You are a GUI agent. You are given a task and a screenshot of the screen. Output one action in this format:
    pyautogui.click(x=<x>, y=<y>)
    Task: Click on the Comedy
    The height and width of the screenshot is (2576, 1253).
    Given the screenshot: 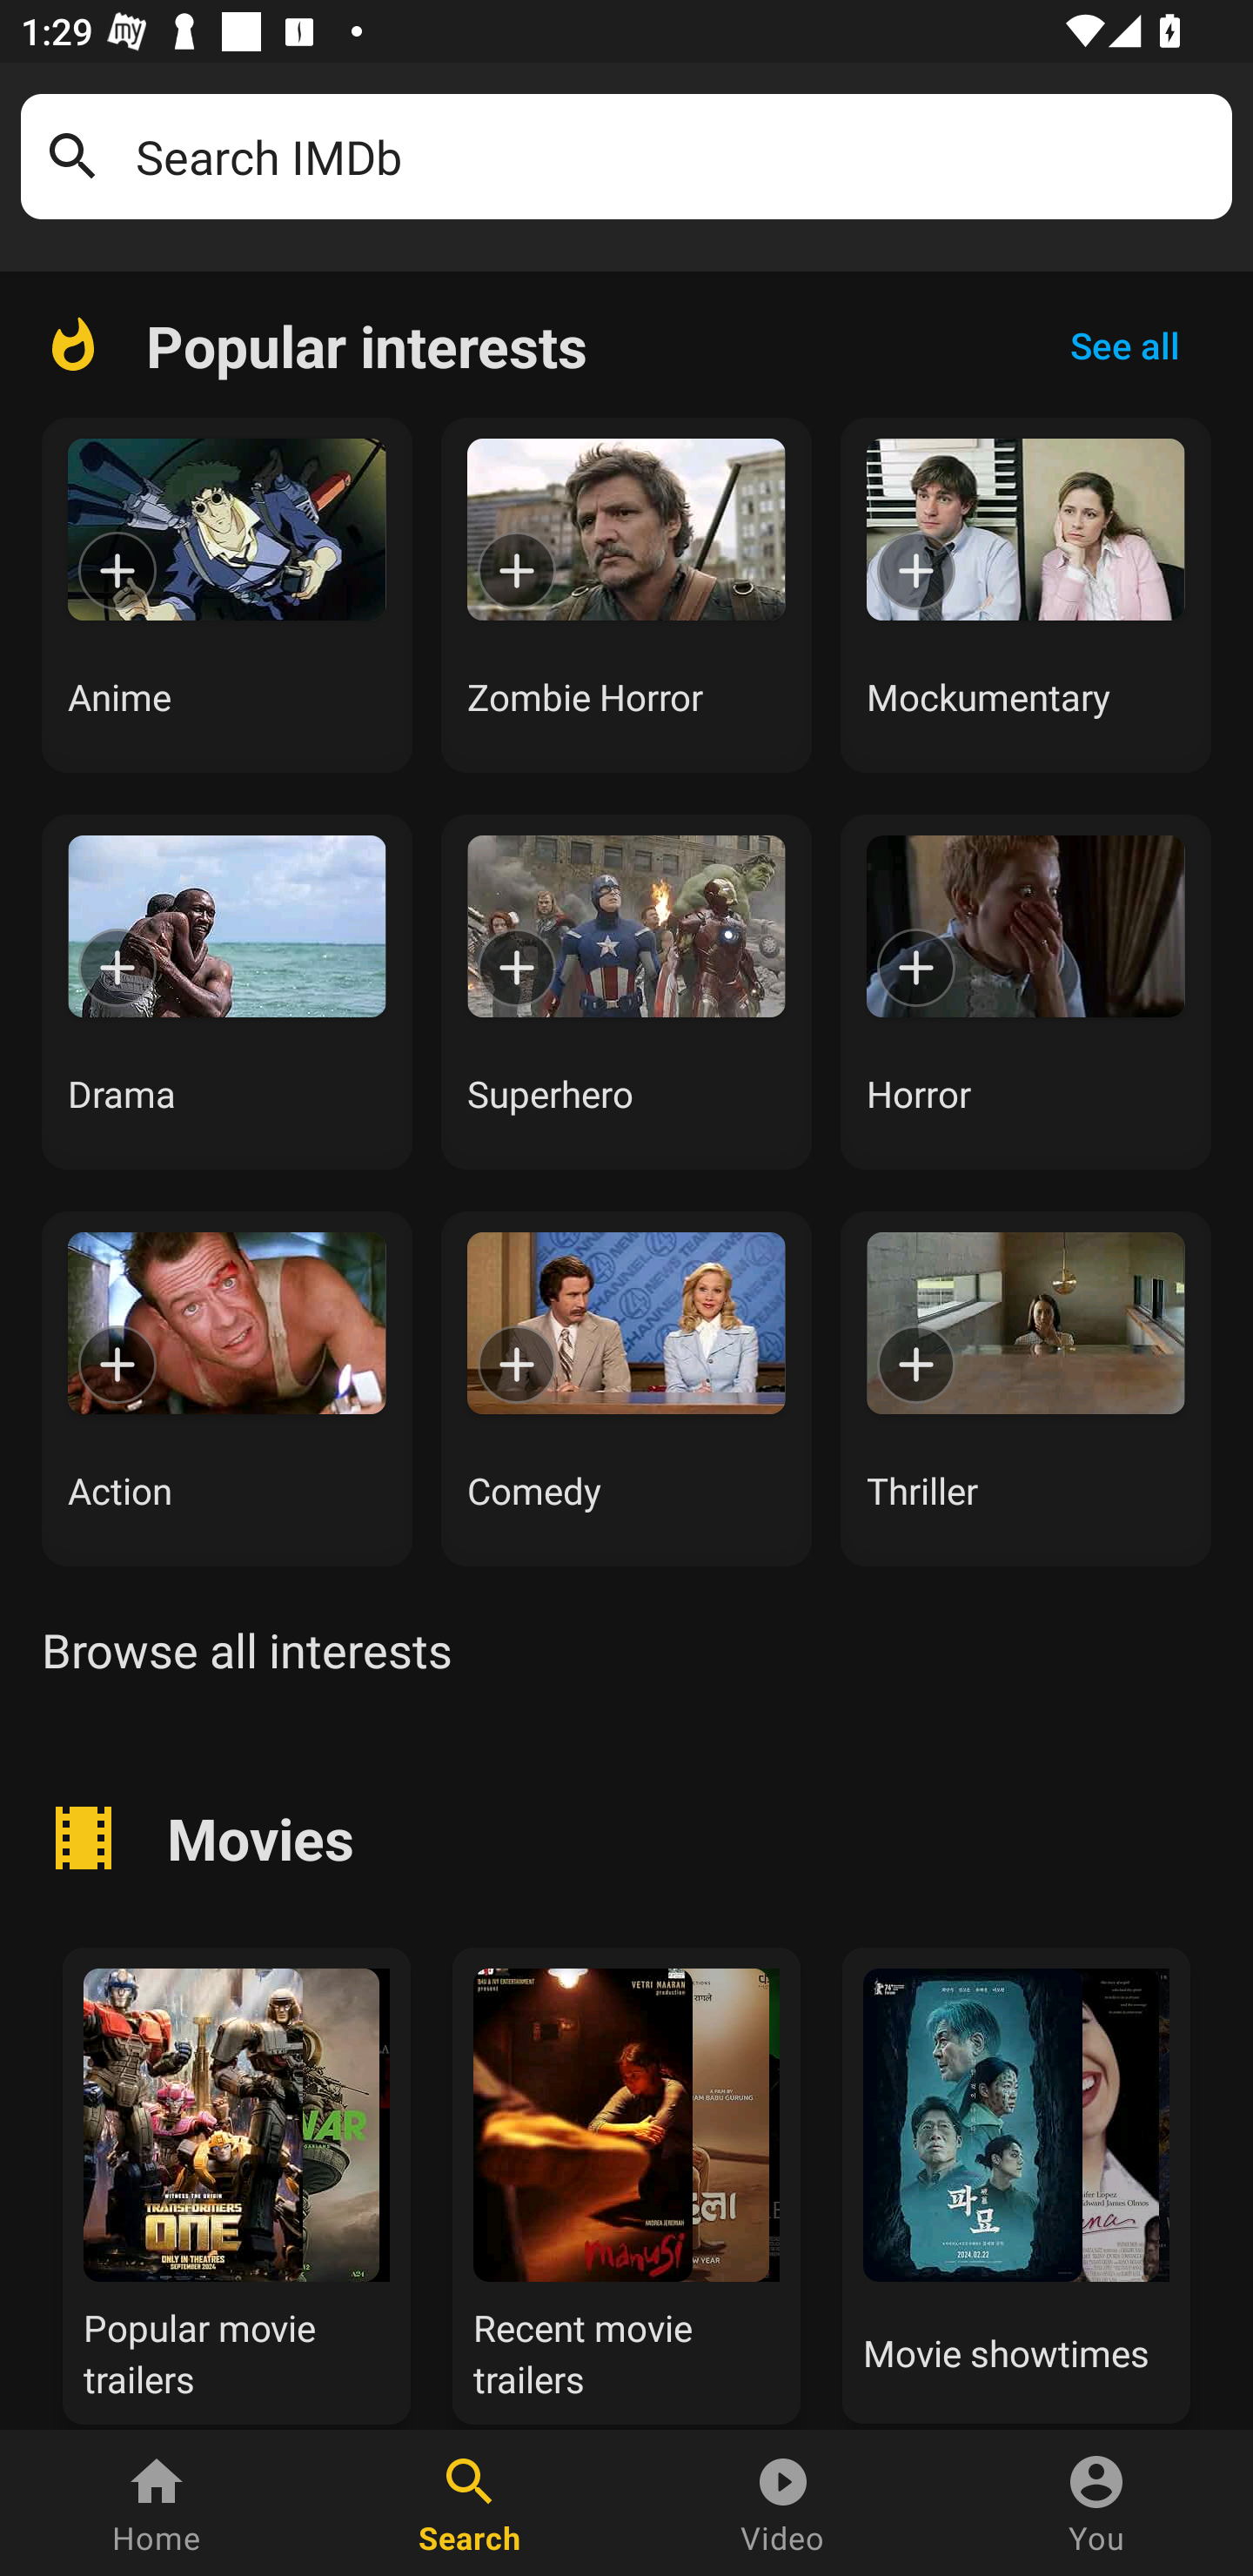 What is the action you would take?
    pyautogui.click(x=626, y=1388)
    